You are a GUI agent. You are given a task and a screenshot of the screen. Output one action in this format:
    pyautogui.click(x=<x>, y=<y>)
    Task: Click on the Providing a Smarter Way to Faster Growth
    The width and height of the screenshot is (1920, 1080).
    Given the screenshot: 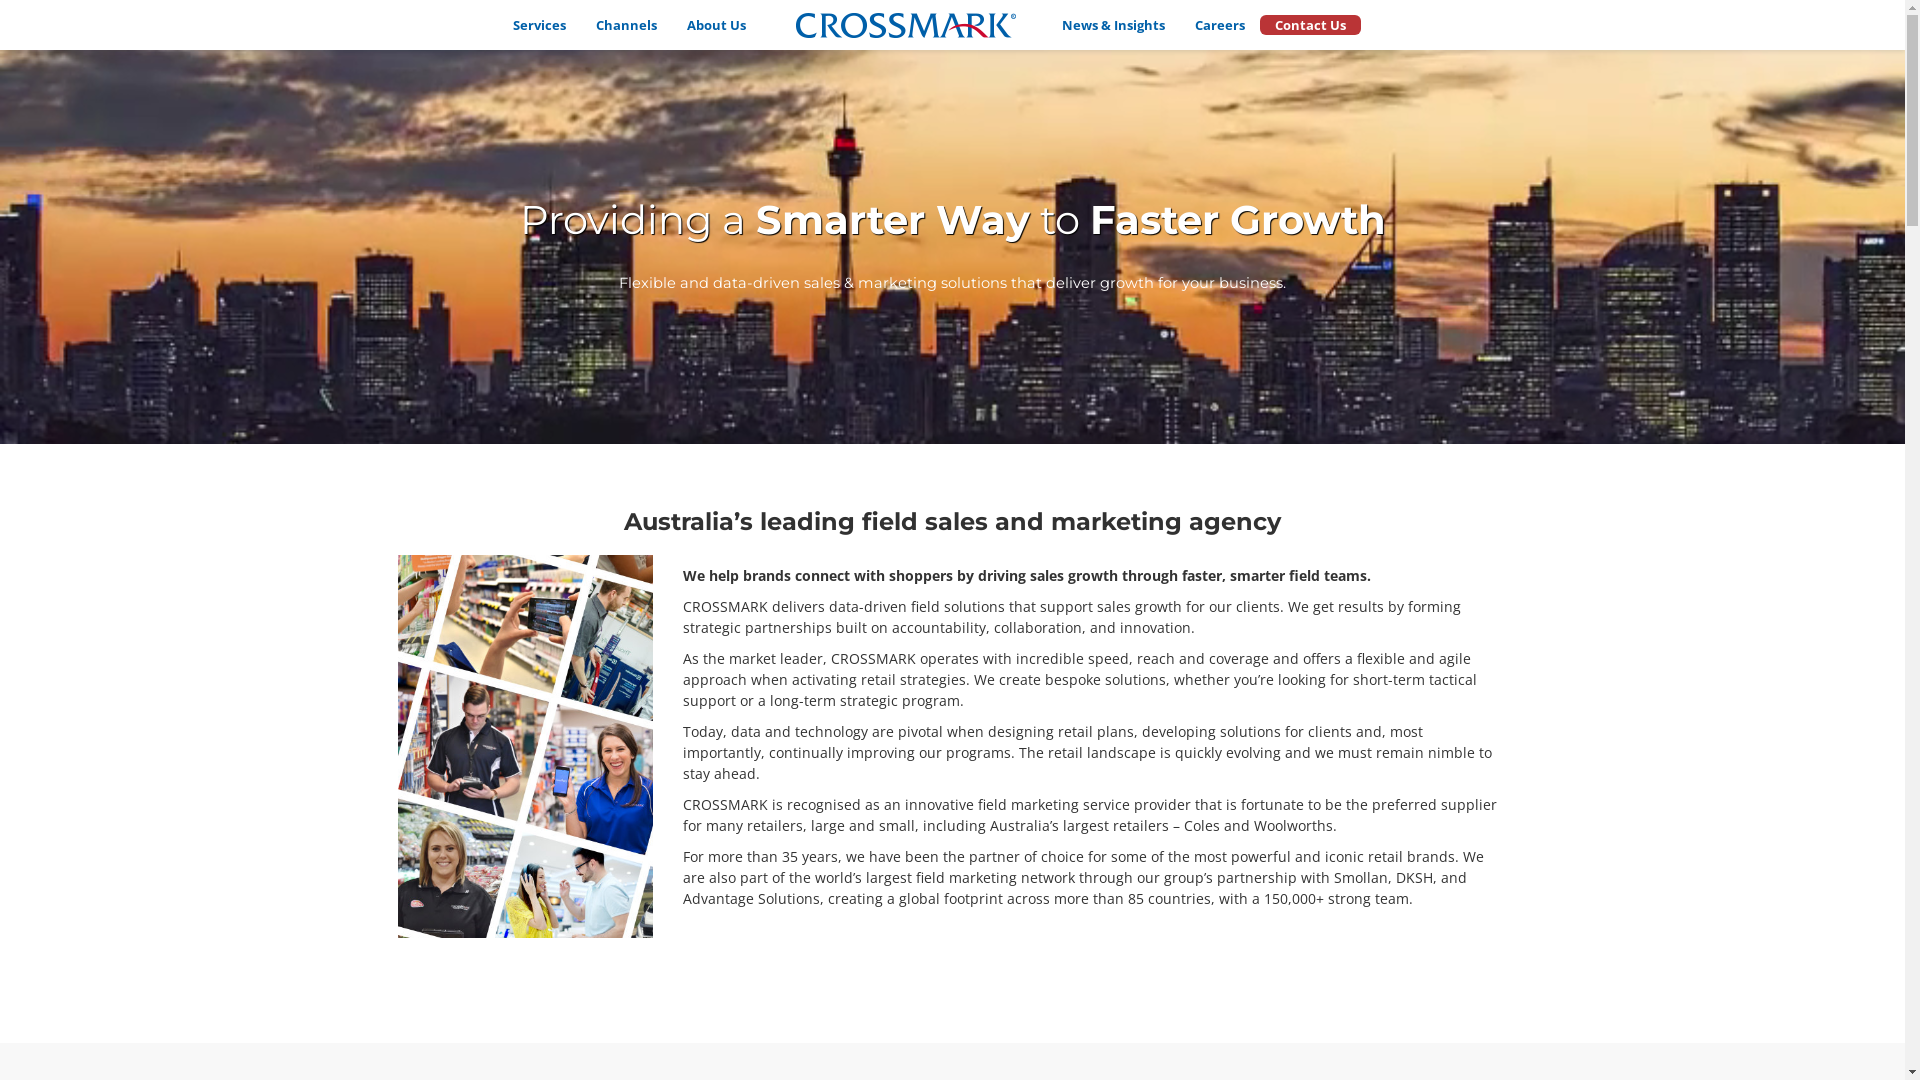 What is the action you would take?
    pyautogui.click(x=953, y=222)
    